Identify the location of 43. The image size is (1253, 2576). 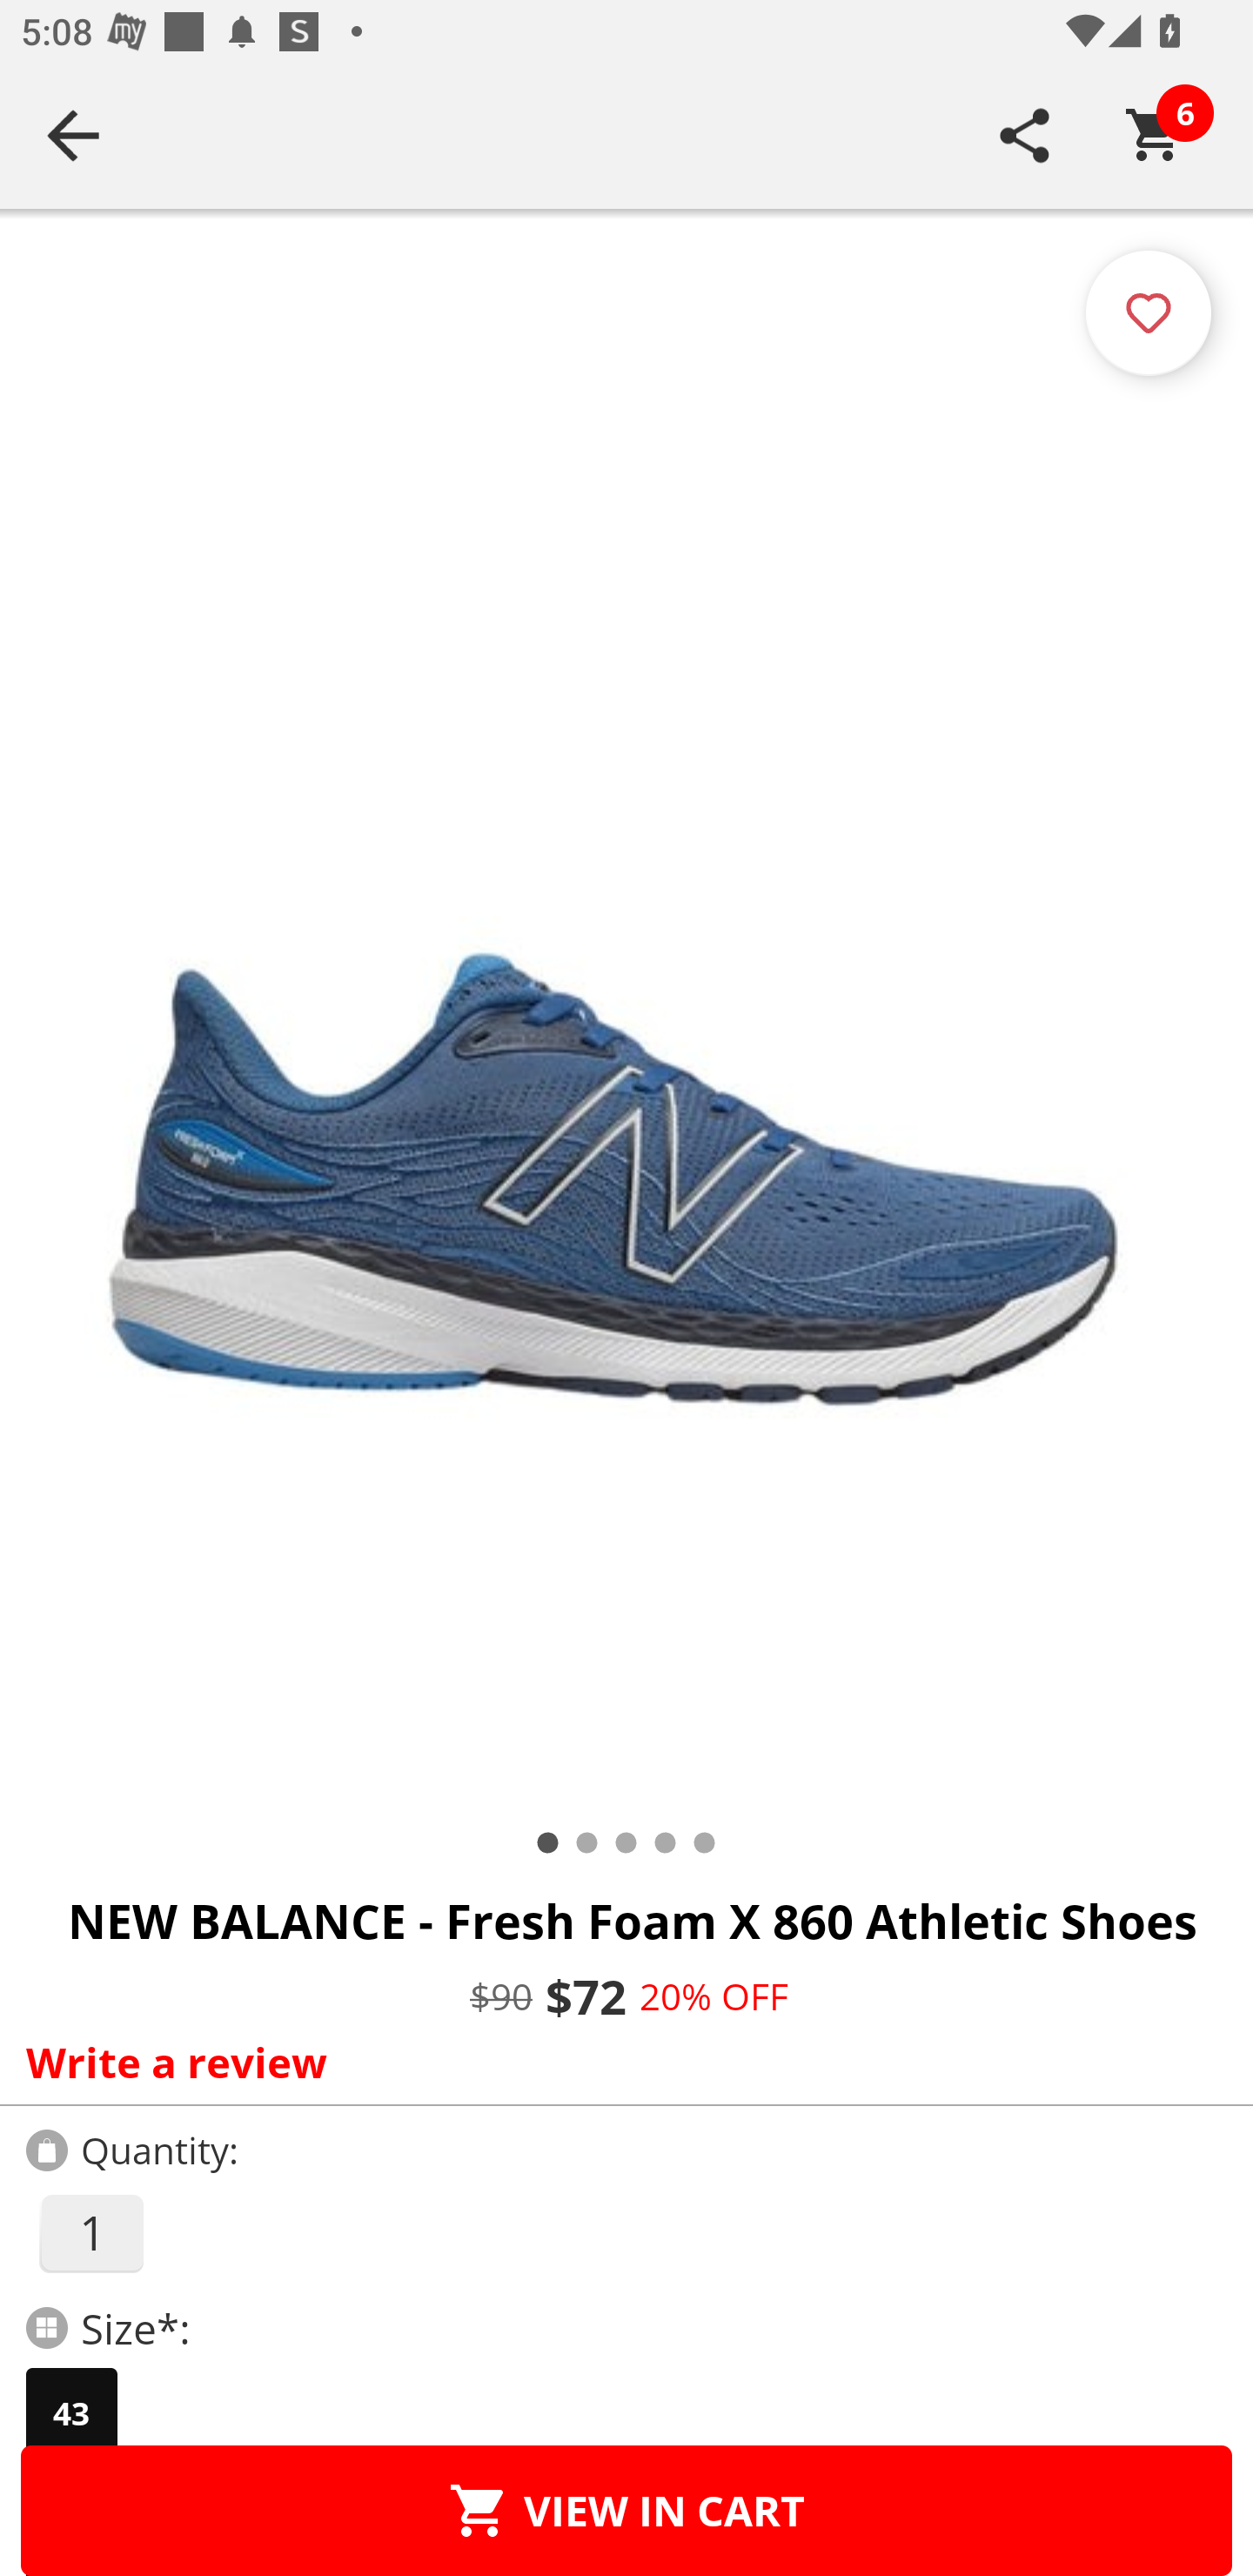
(71, 2413).